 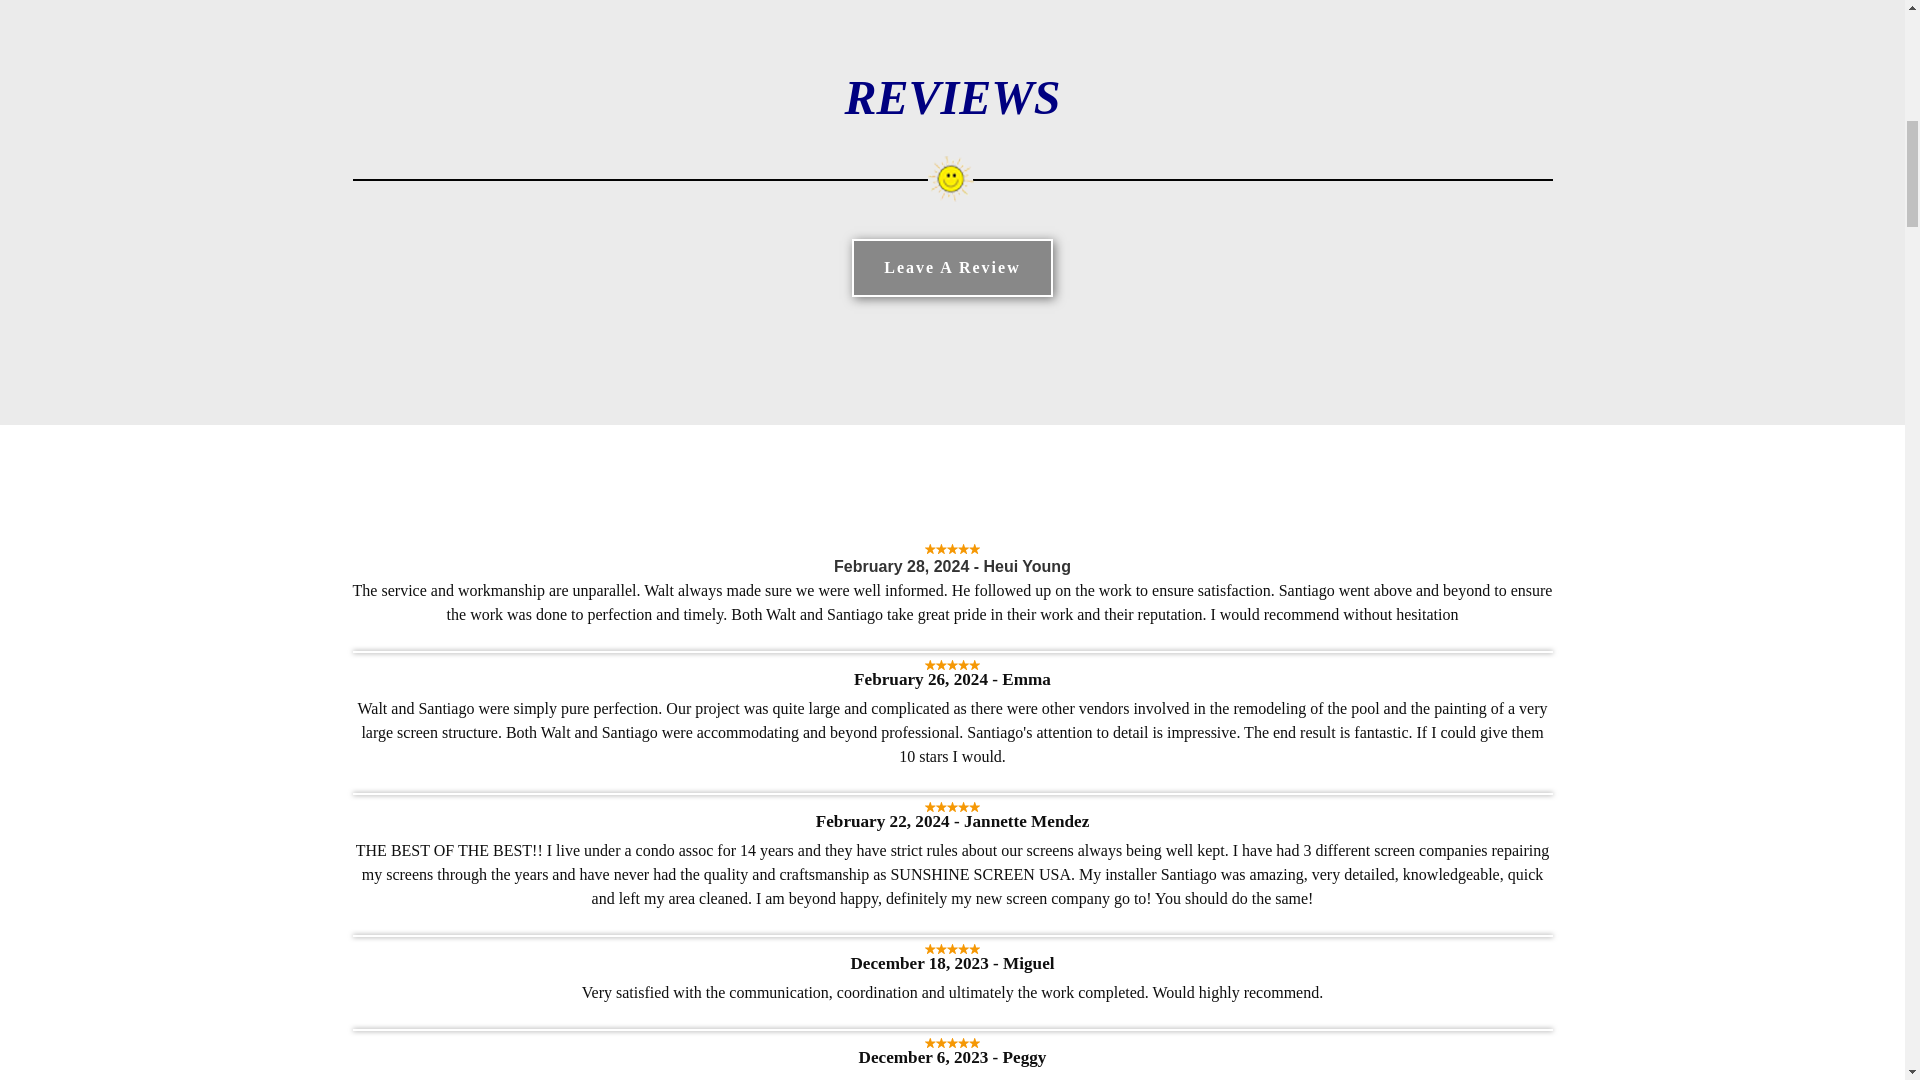 I want to click on Leave A Review, so click(x=952, y=268).